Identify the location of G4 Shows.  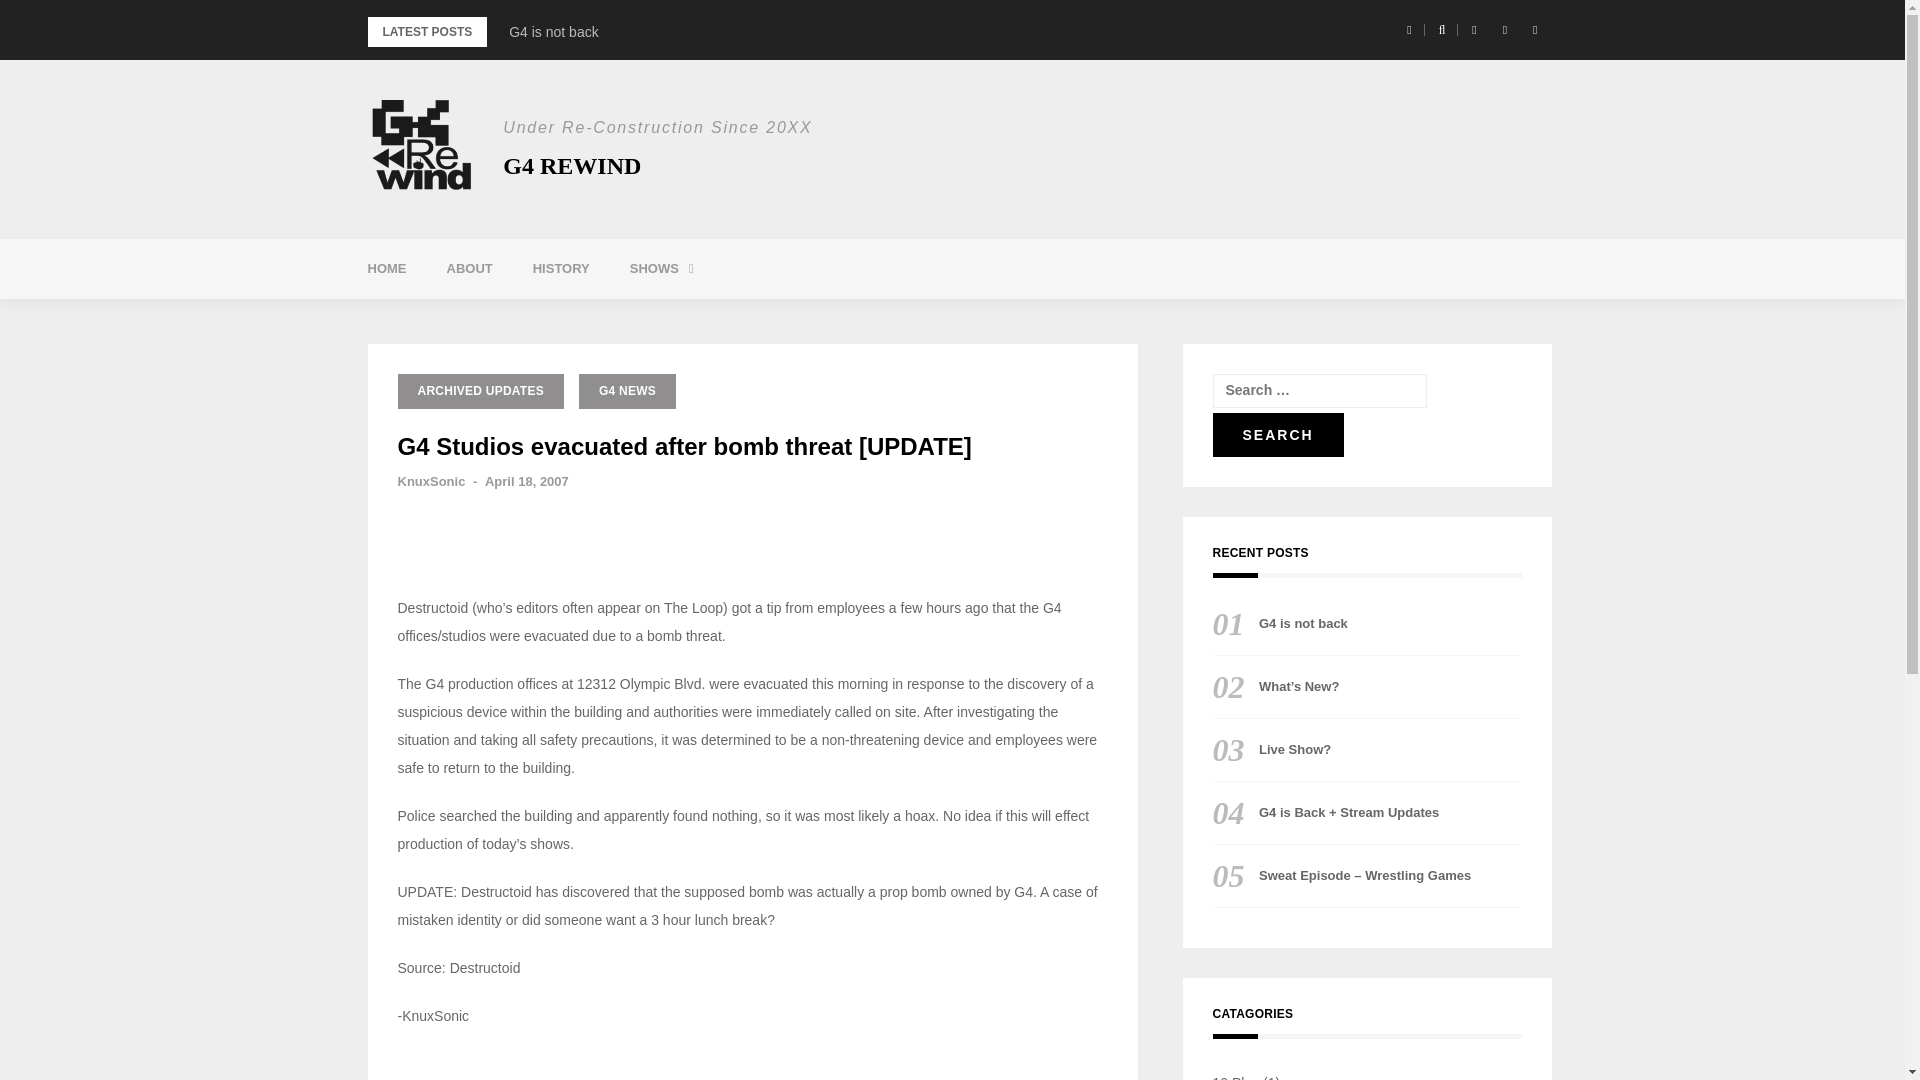
(744, 319).